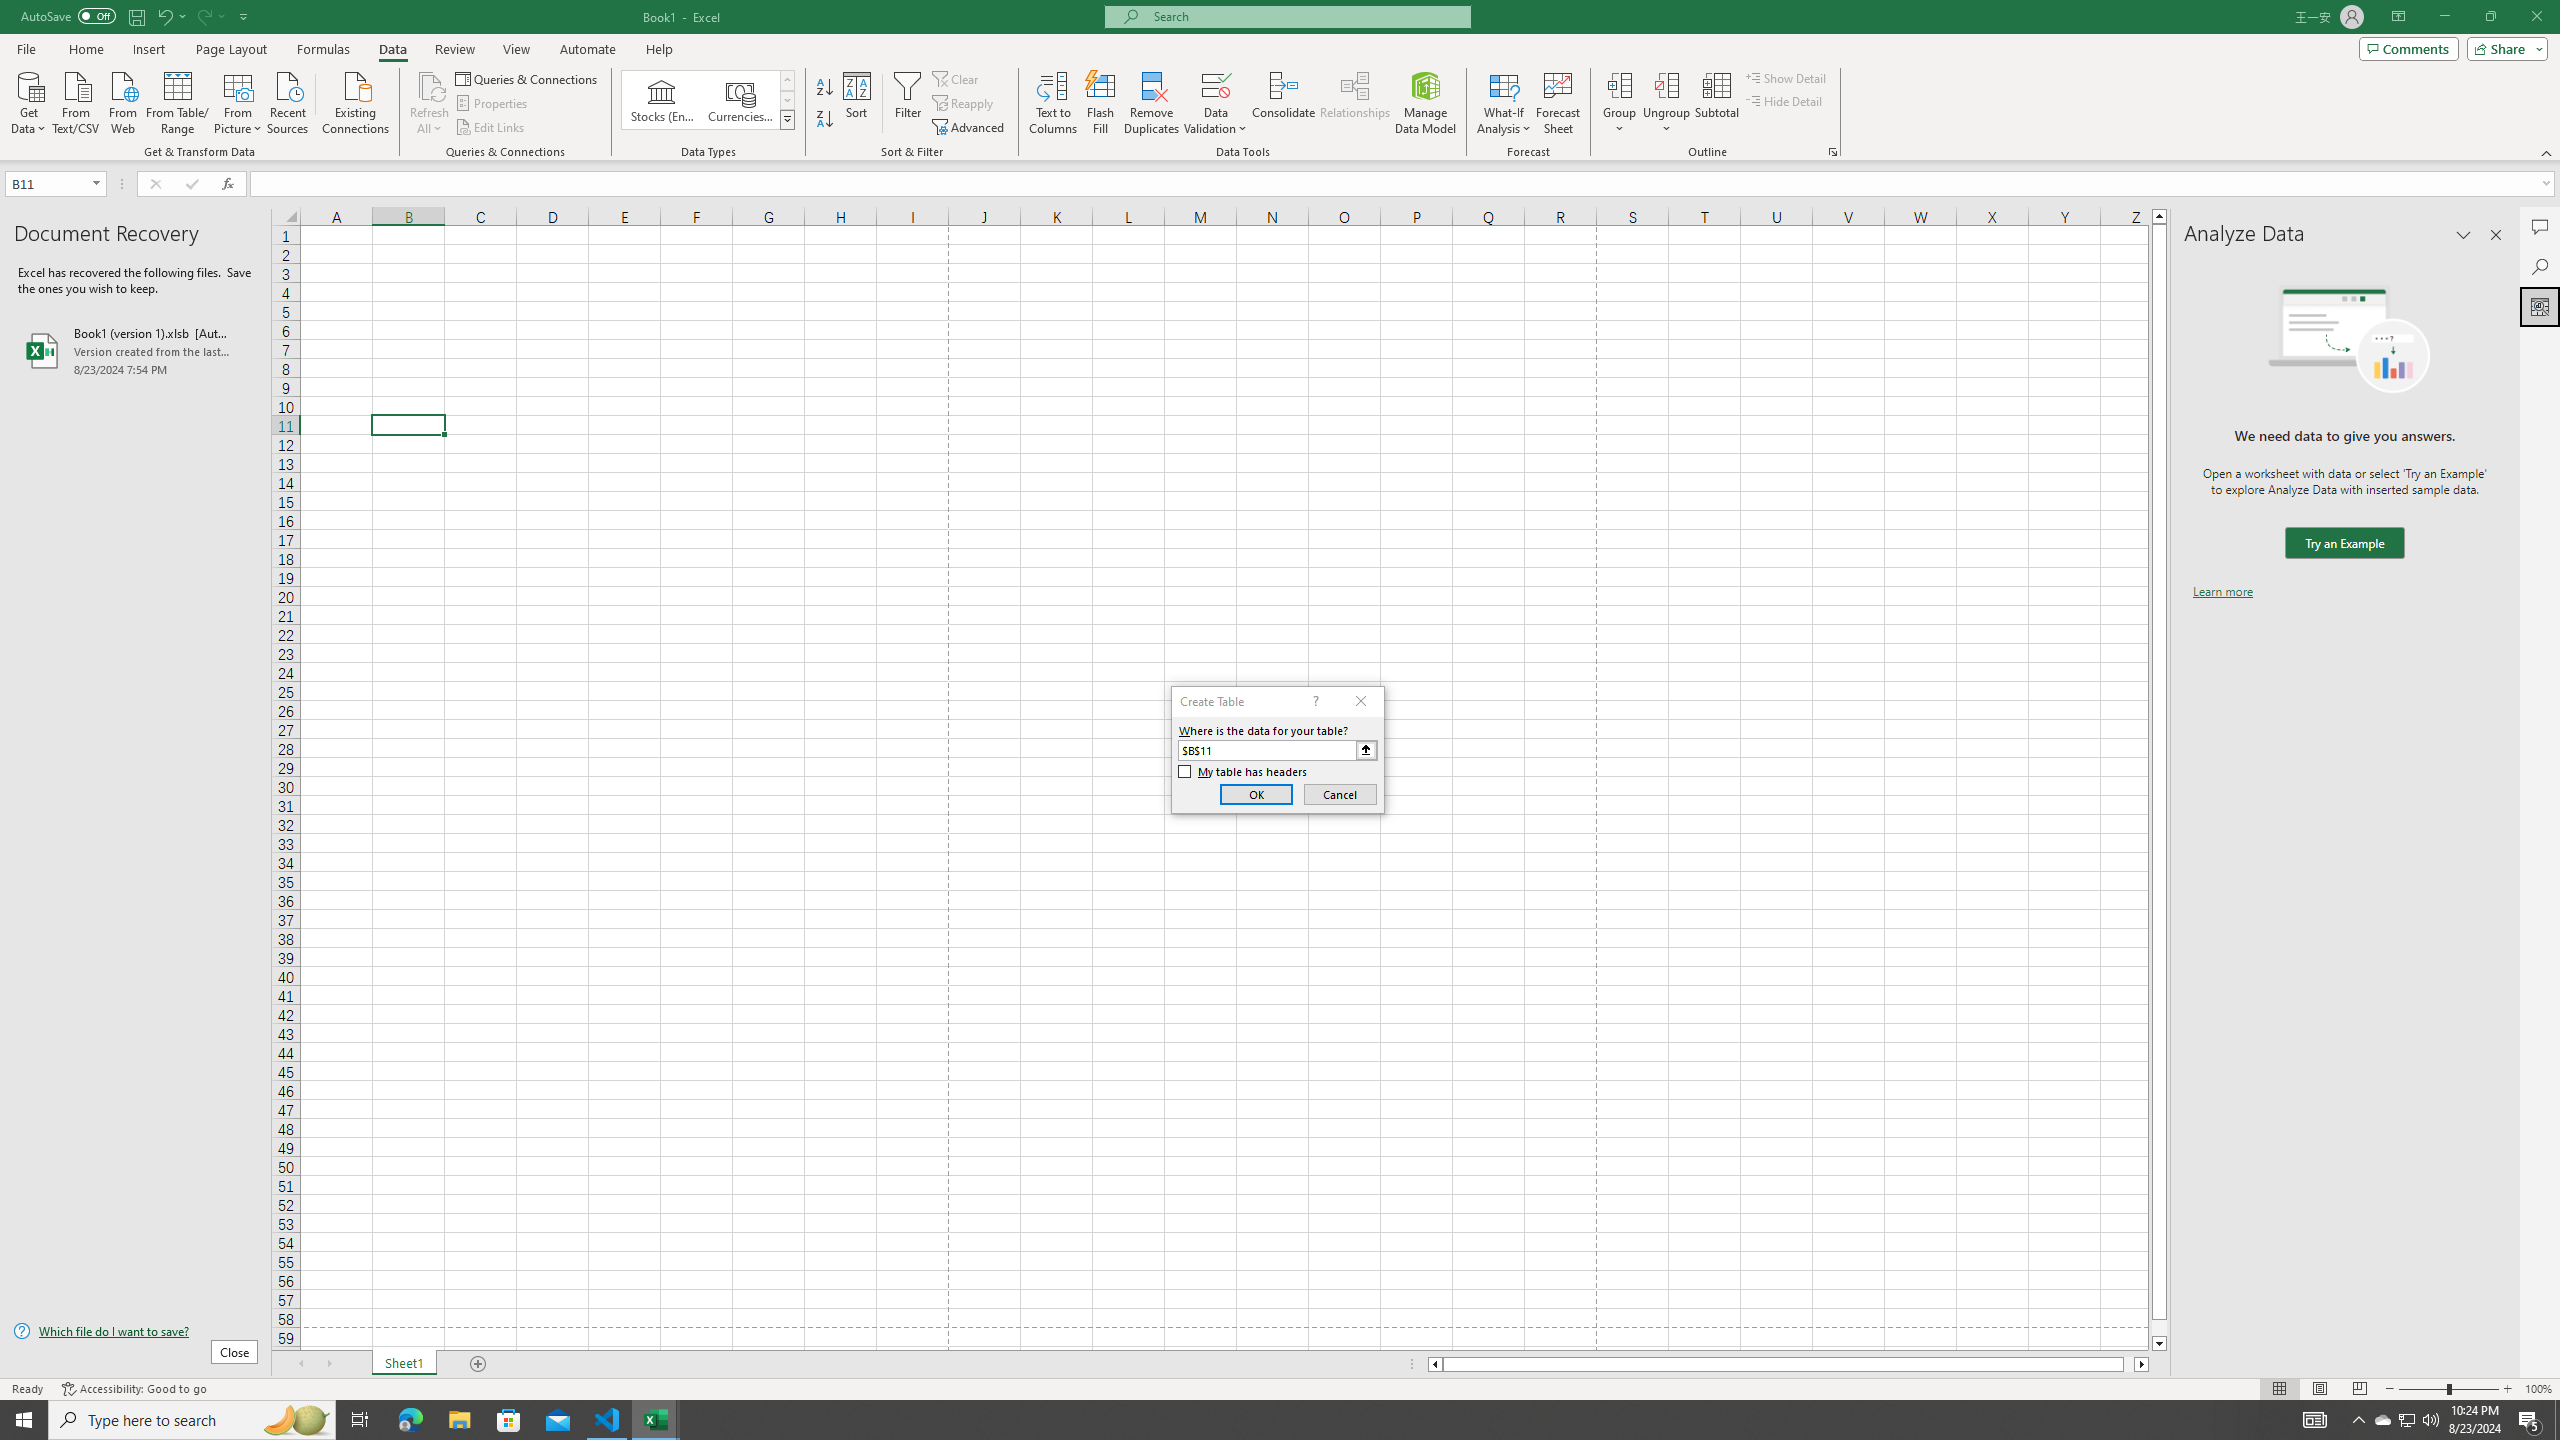 Image resolution: width=2560 pixels, height=1440 pixels. I want to click on Data Types, so click(788, 119).